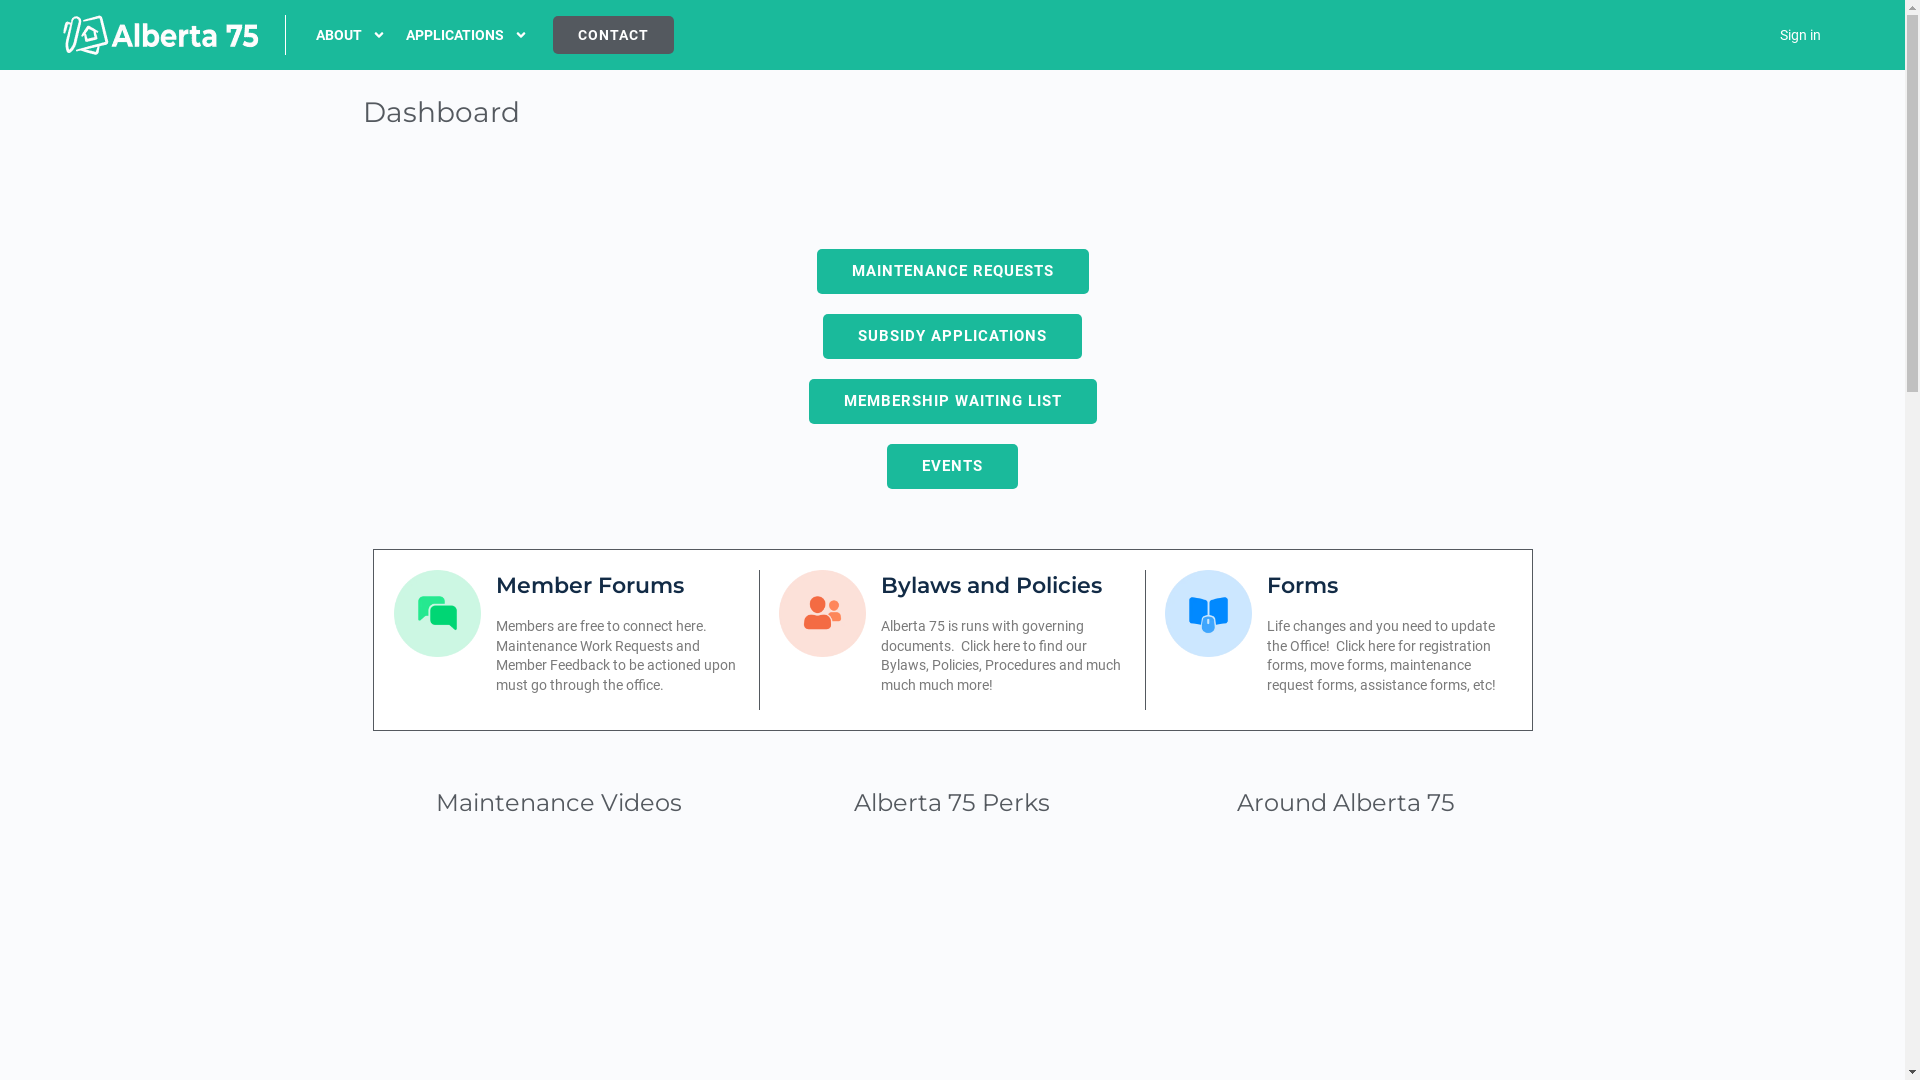  I want to click on ABOUT, so click(351, 35).